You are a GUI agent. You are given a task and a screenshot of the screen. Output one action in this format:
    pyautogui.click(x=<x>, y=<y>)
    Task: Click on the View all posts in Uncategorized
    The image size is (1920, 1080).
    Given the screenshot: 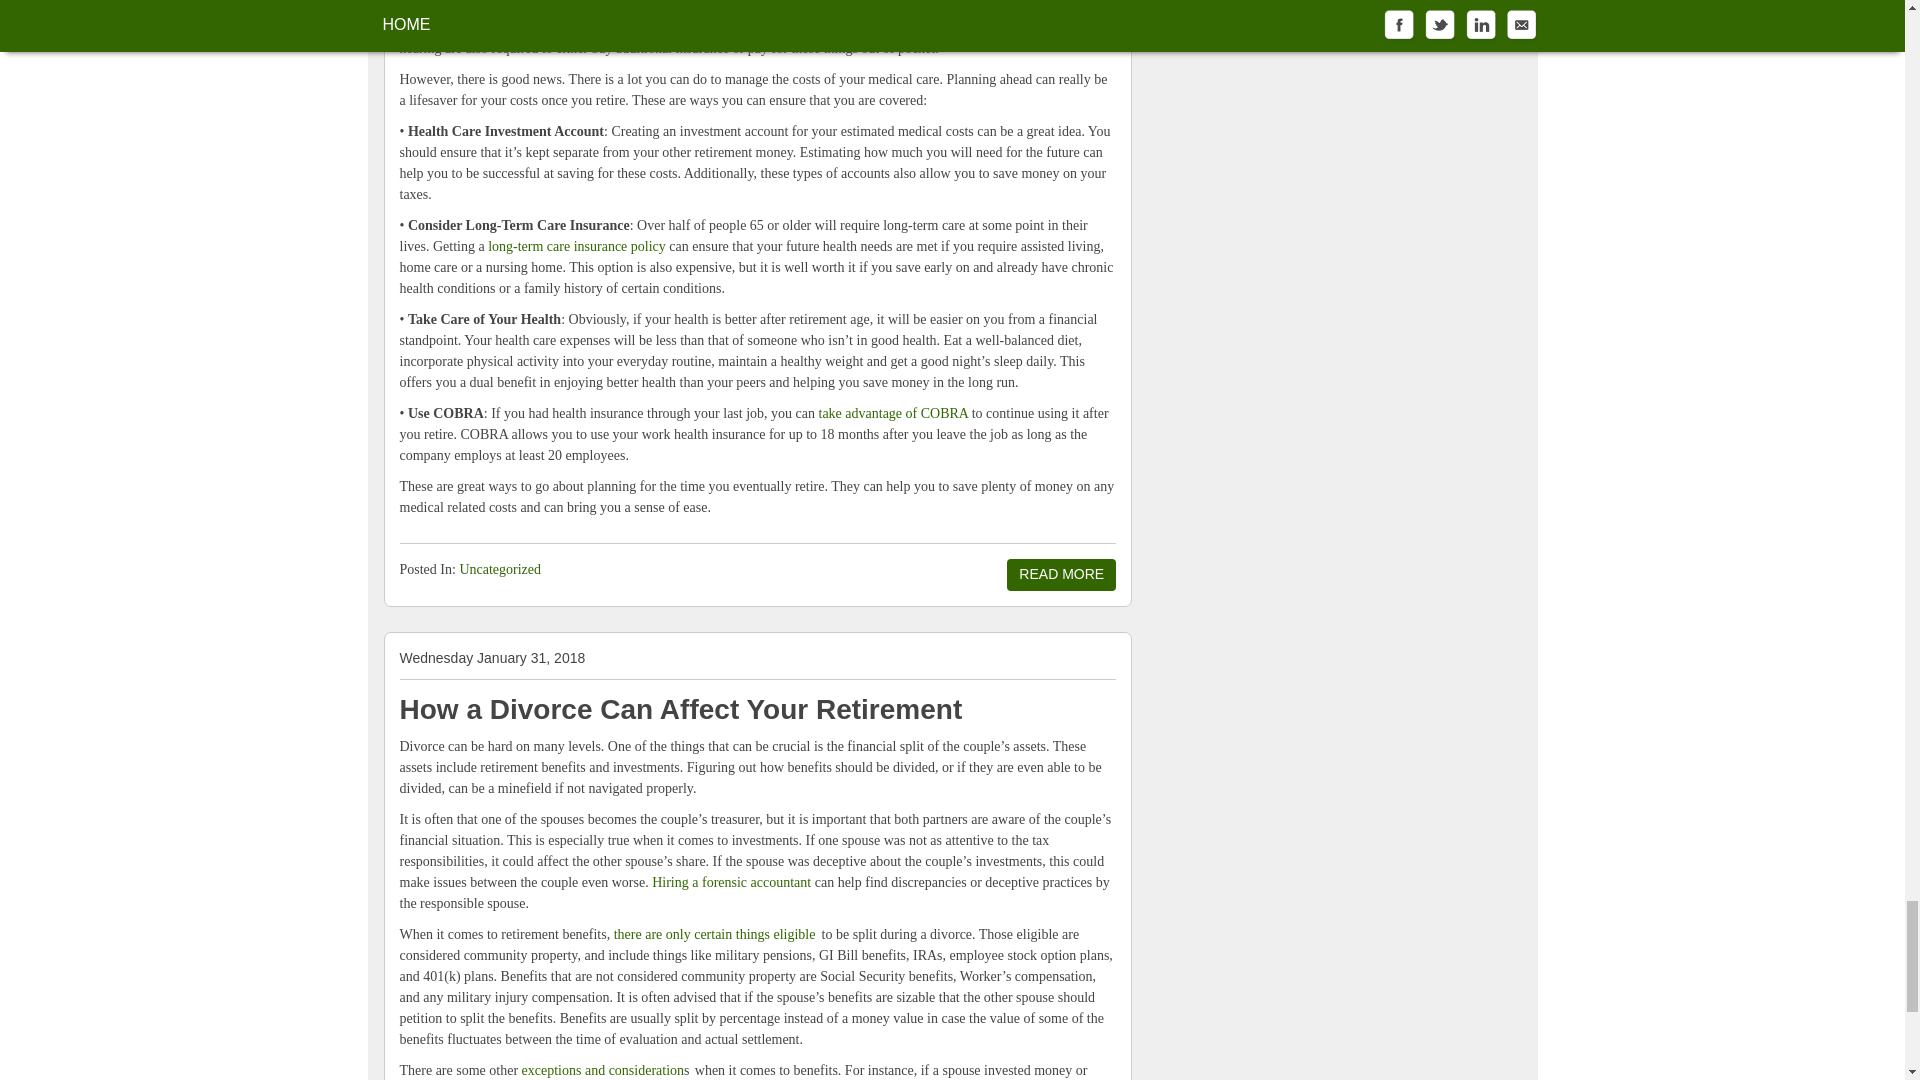 What is the action you would take?
    pyautogui.click(x=500, y=568)
    